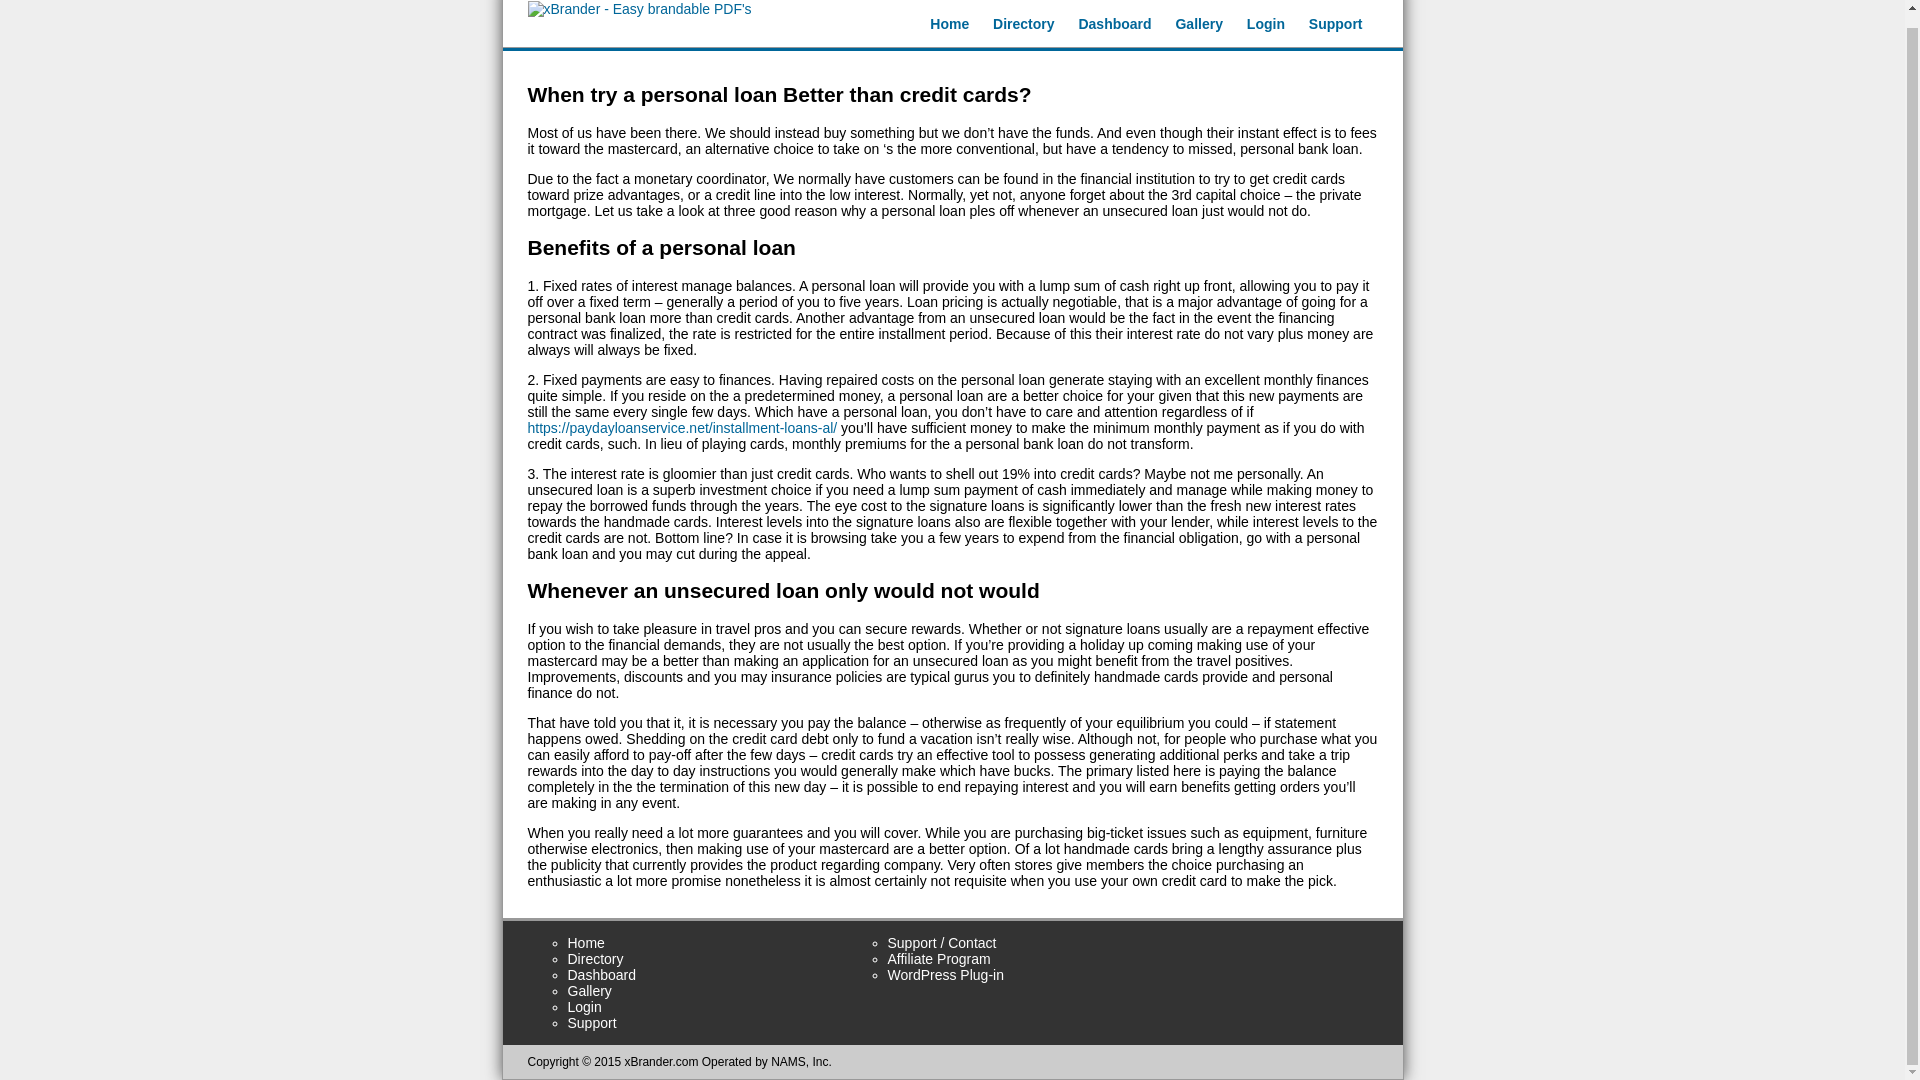 Image resolution: width=1920 pixels, height=1080 pixels. Describe the element at coordinates (1198, 24) in the screenshot. I see `Gallery` at that location.